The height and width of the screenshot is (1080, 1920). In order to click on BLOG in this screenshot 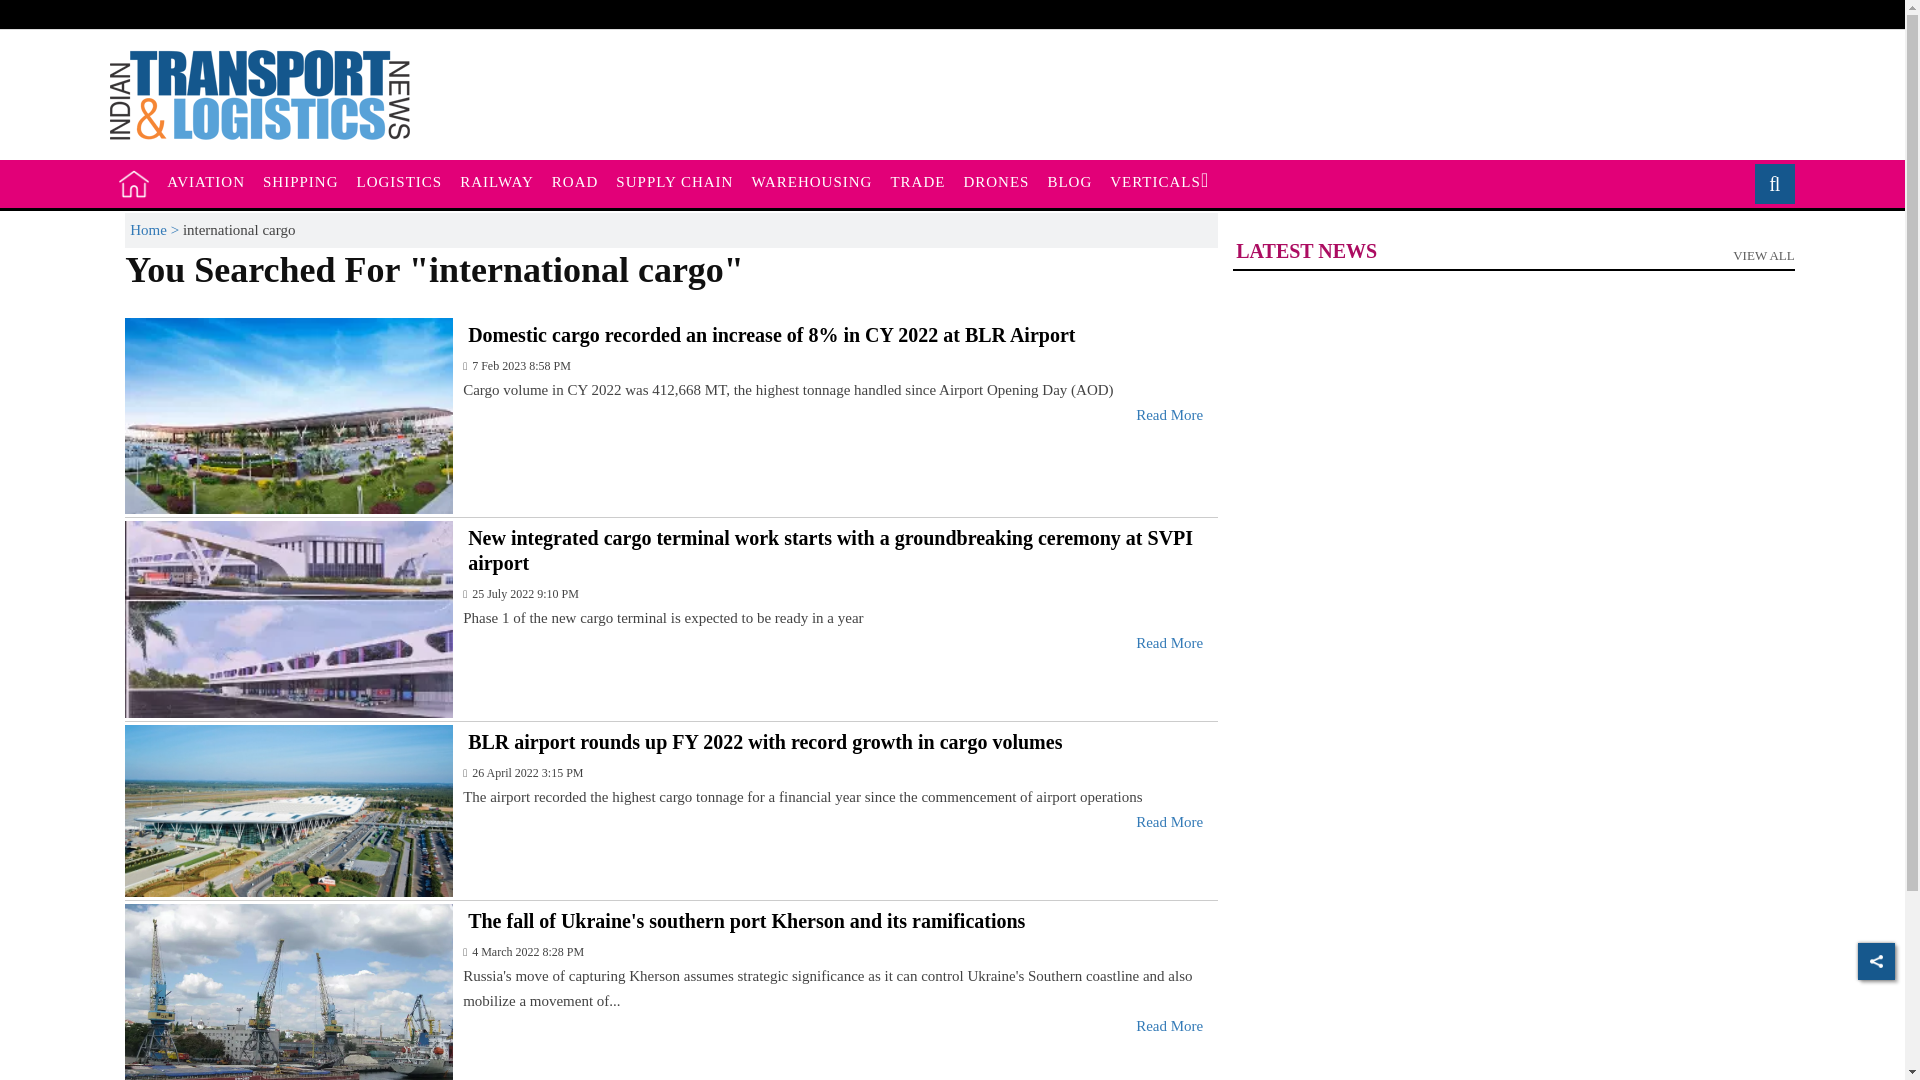, I will do `click(1069, 182)`.